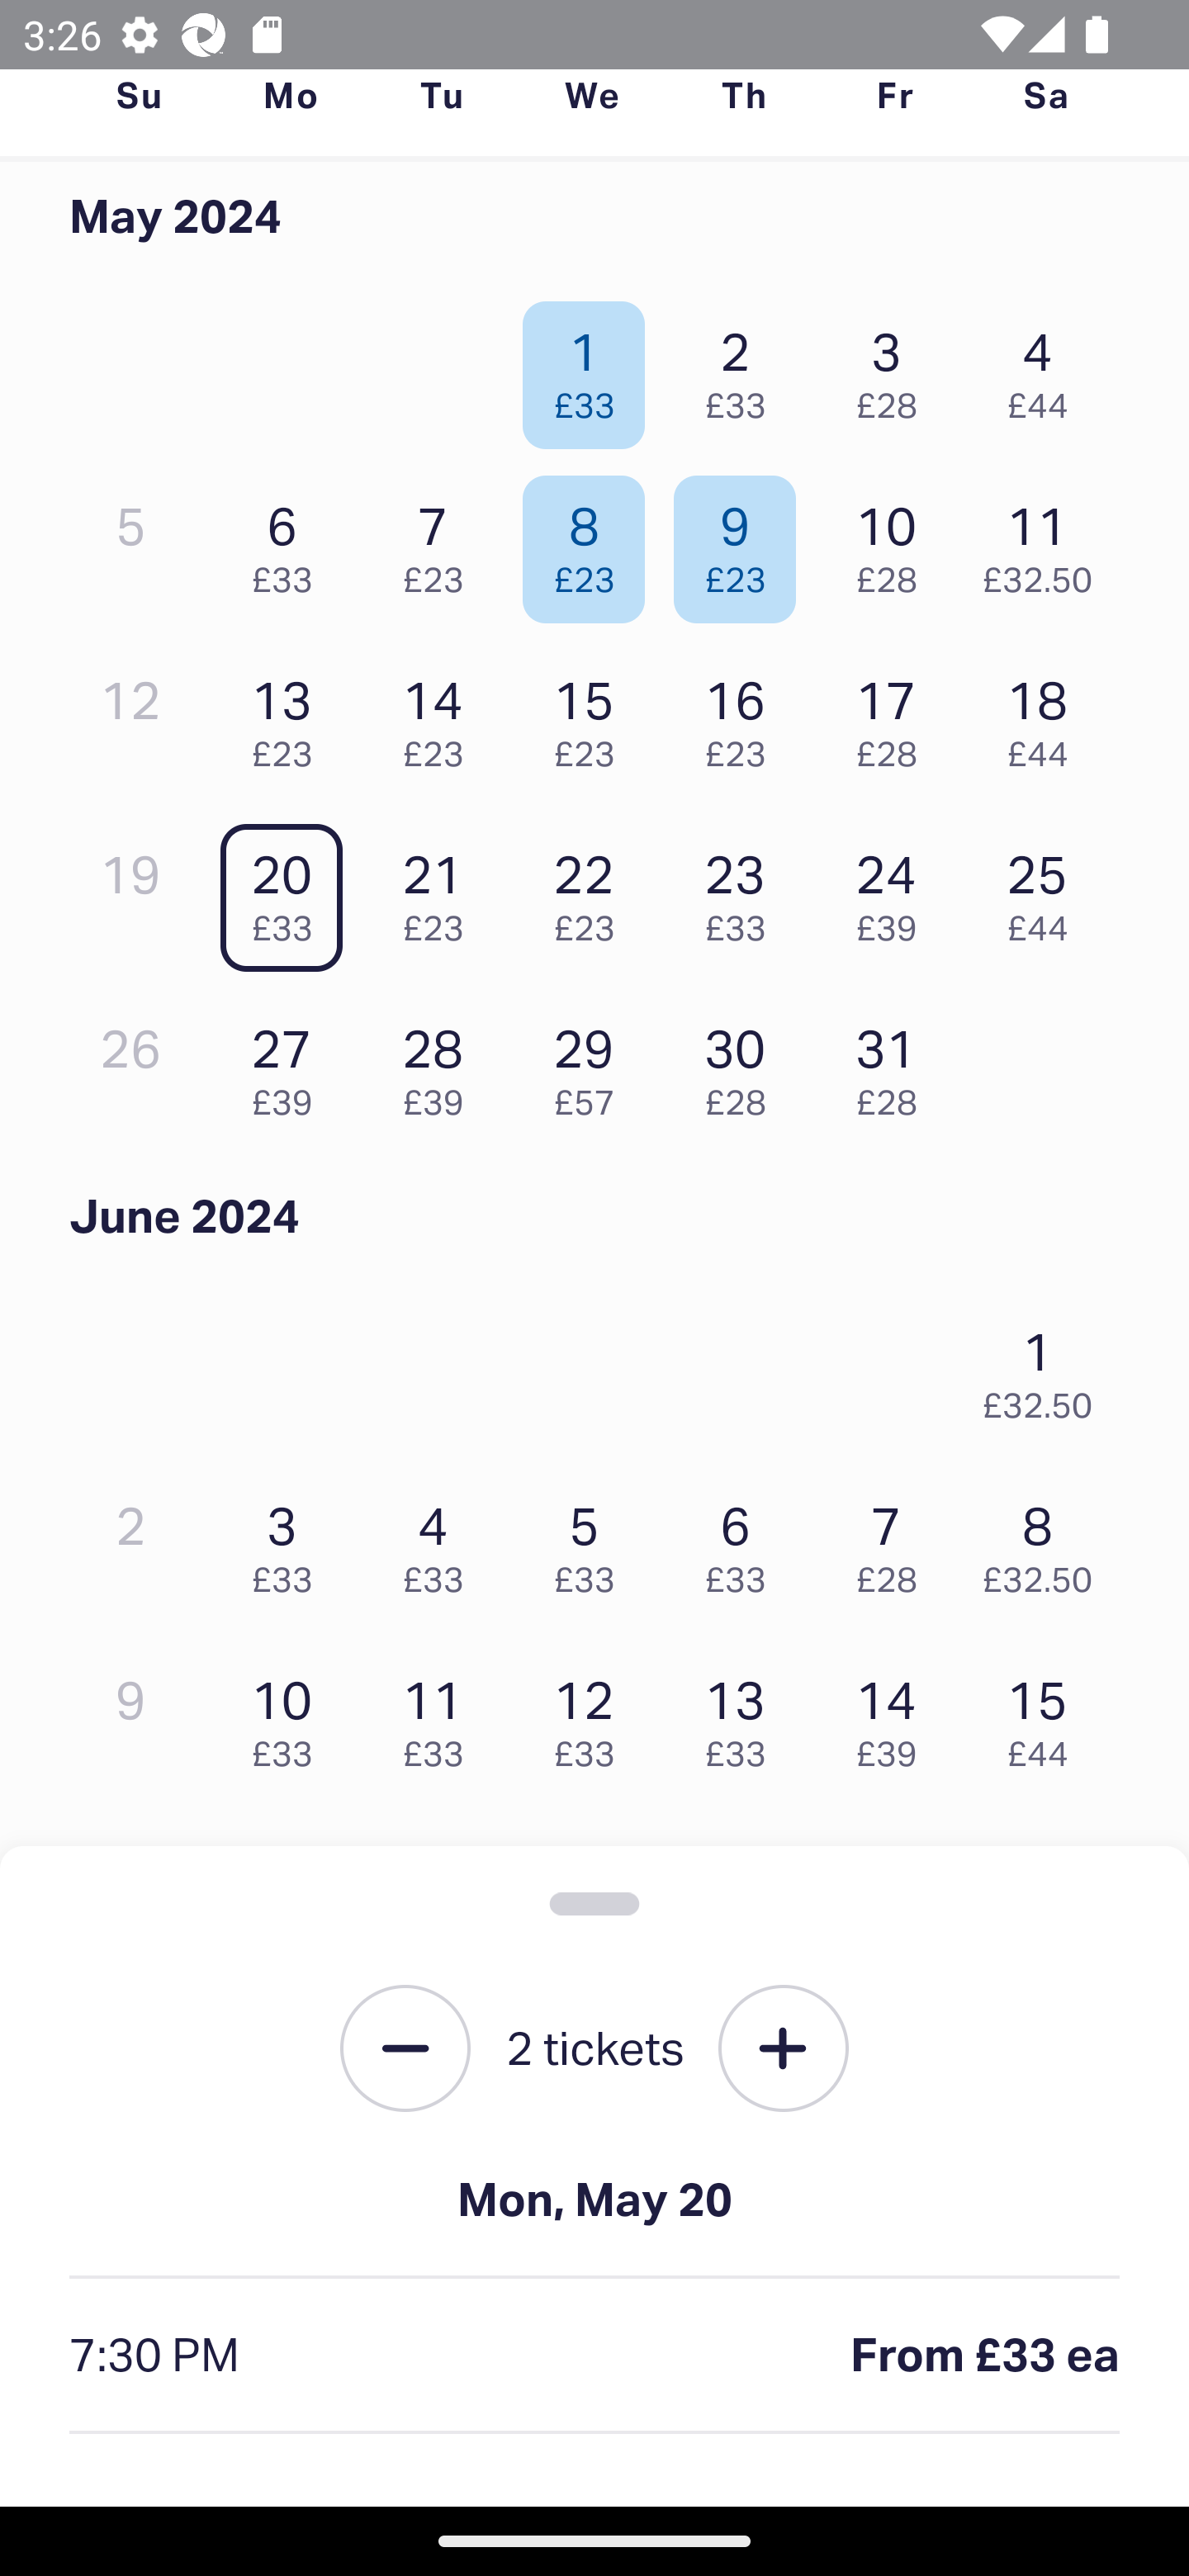 The height and width of the screenshot is (2576, 1189). What do you see at coordinates (1045, 542) in the screenshot?
I see `11 £32.50` at bounding box center [1045, 542].